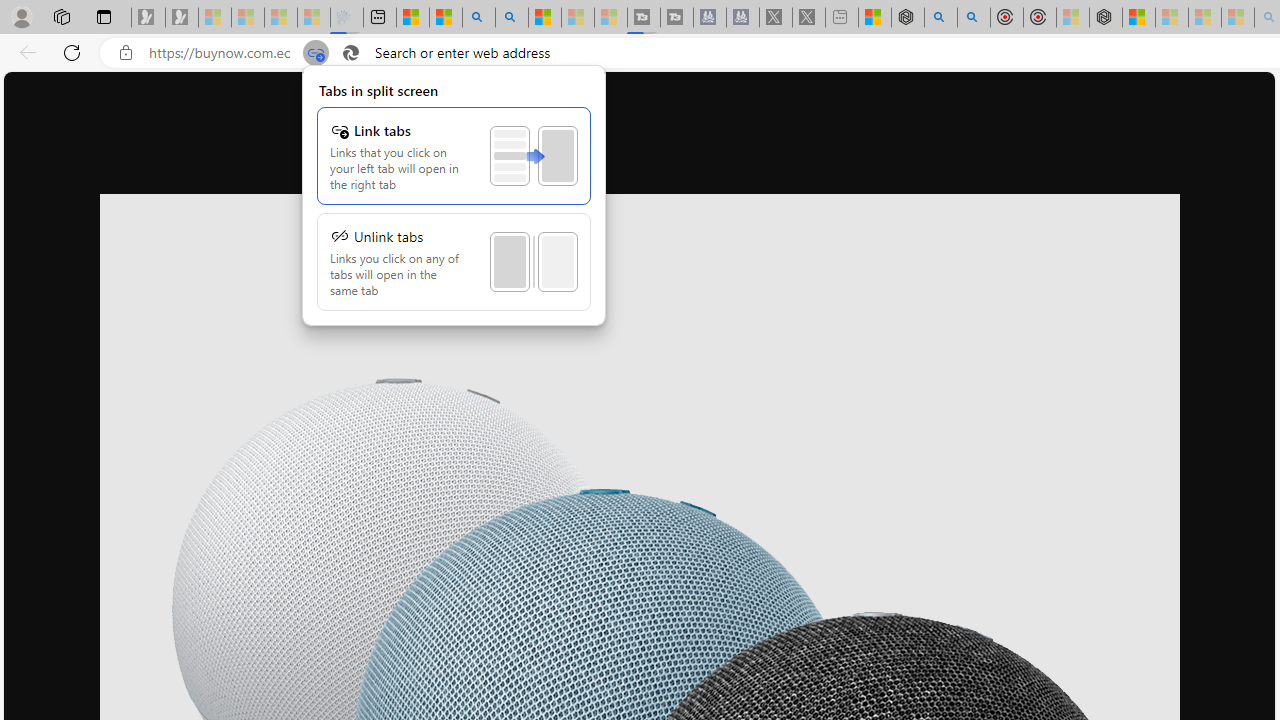  I want to click on Streaming Coverage | T3 - Sleeping, so click(644, 18).